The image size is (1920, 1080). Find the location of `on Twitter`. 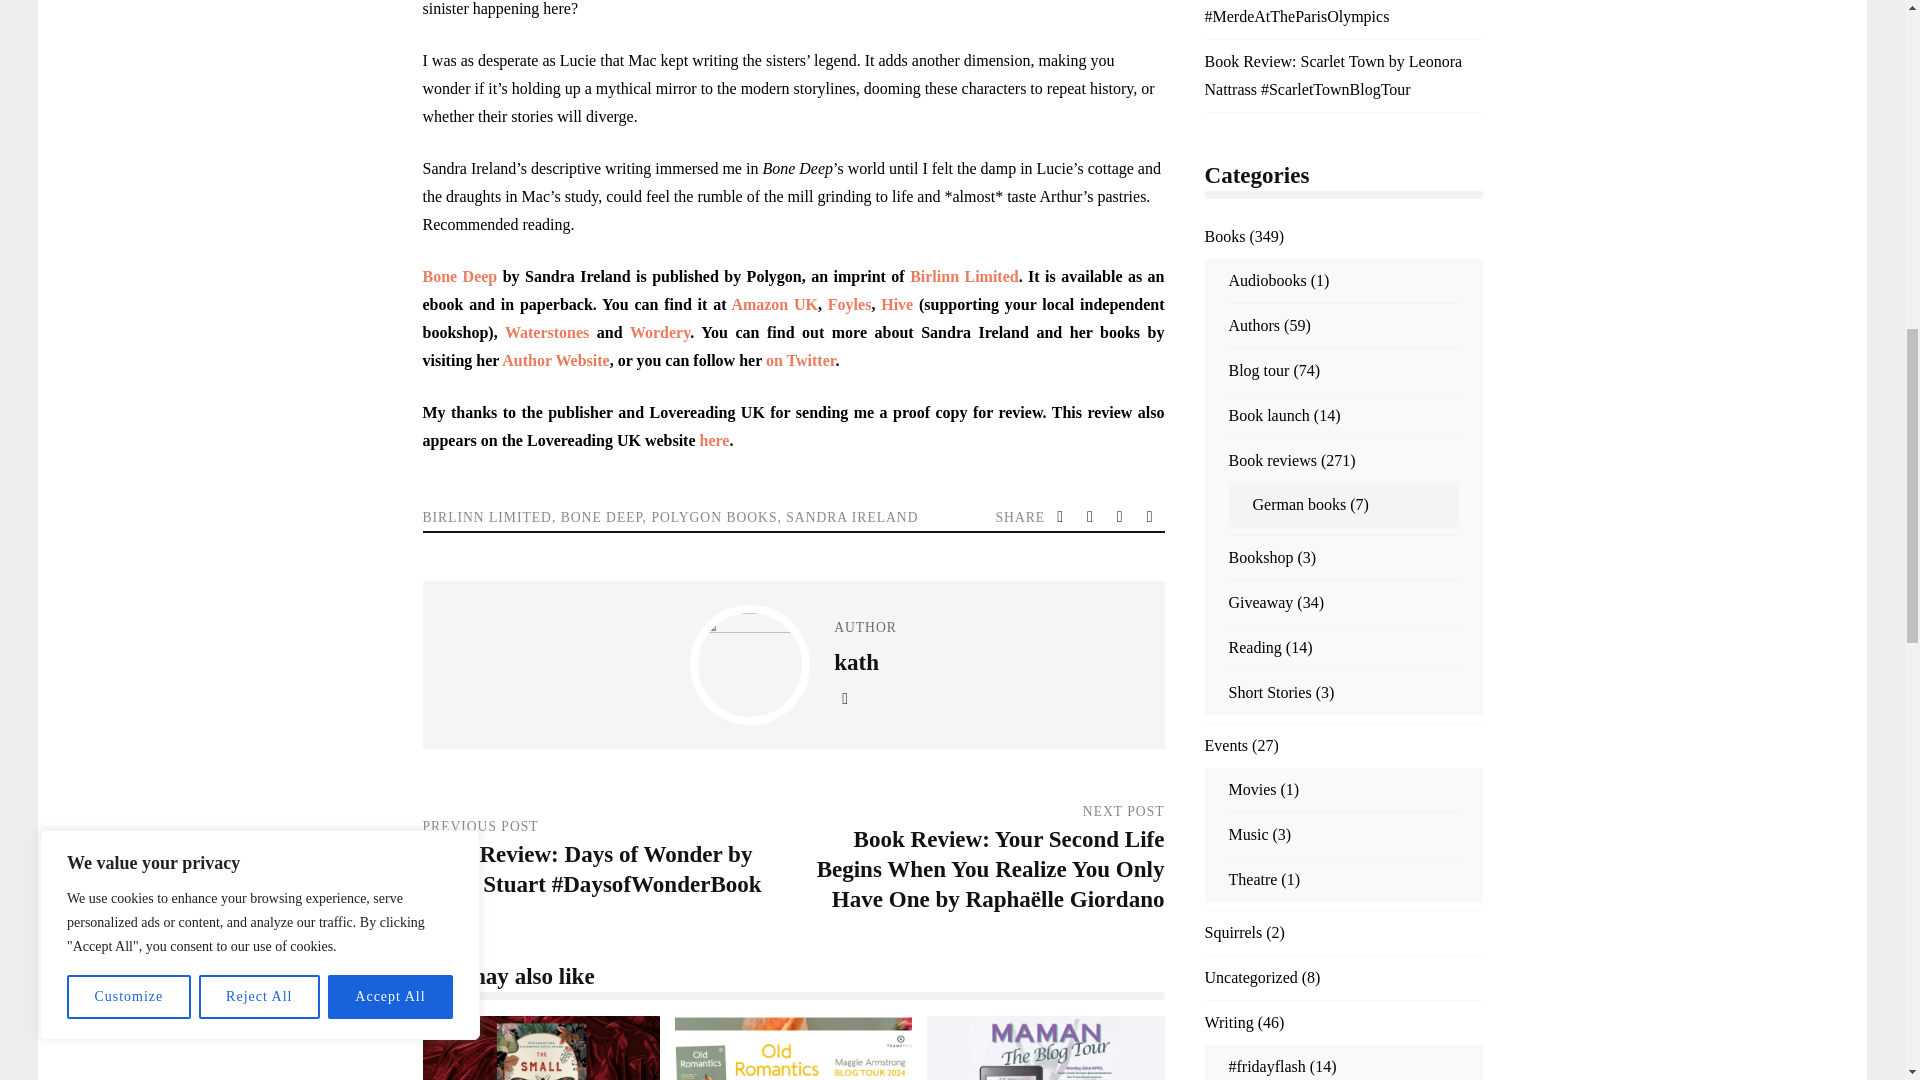

on Twitter is located at coordinates (800, 360).